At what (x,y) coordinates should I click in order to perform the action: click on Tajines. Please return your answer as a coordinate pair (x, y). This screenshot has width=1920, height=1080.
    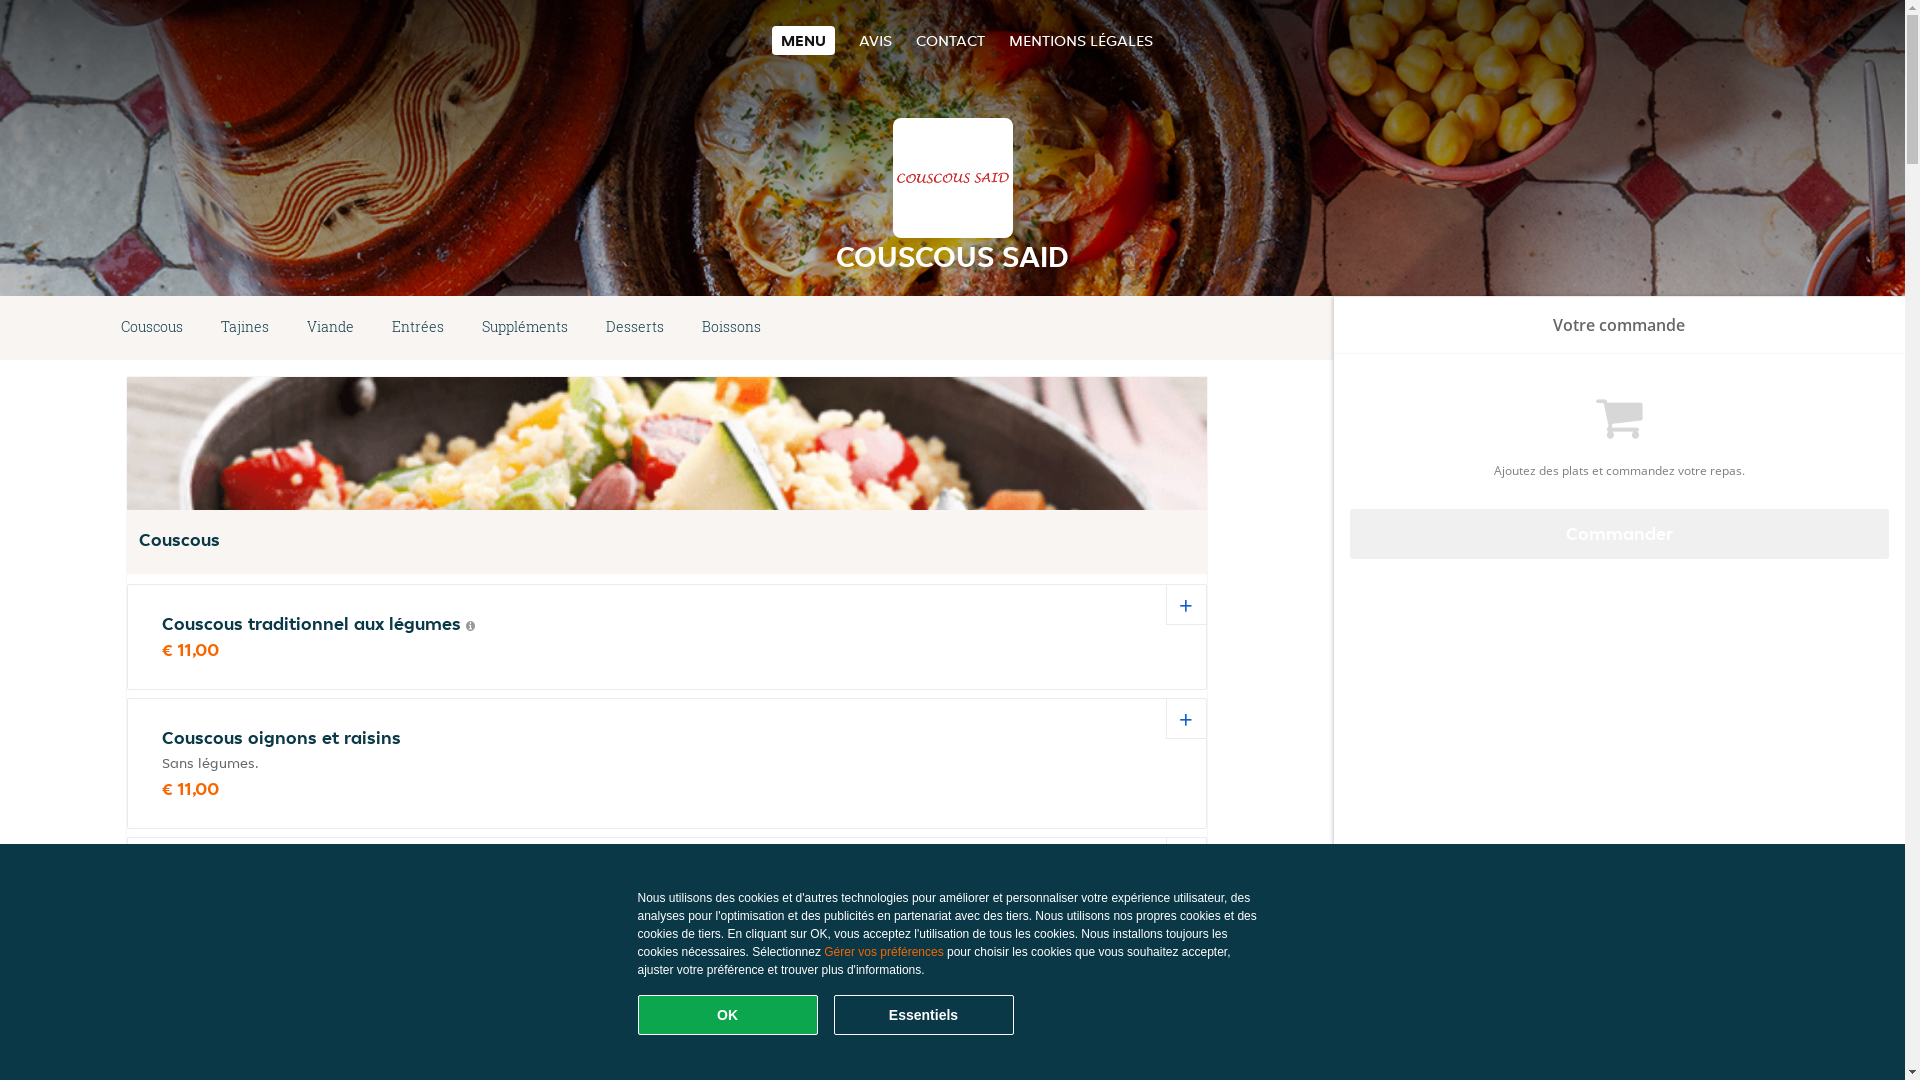
    Looking at the image, I should click on (245, 328).